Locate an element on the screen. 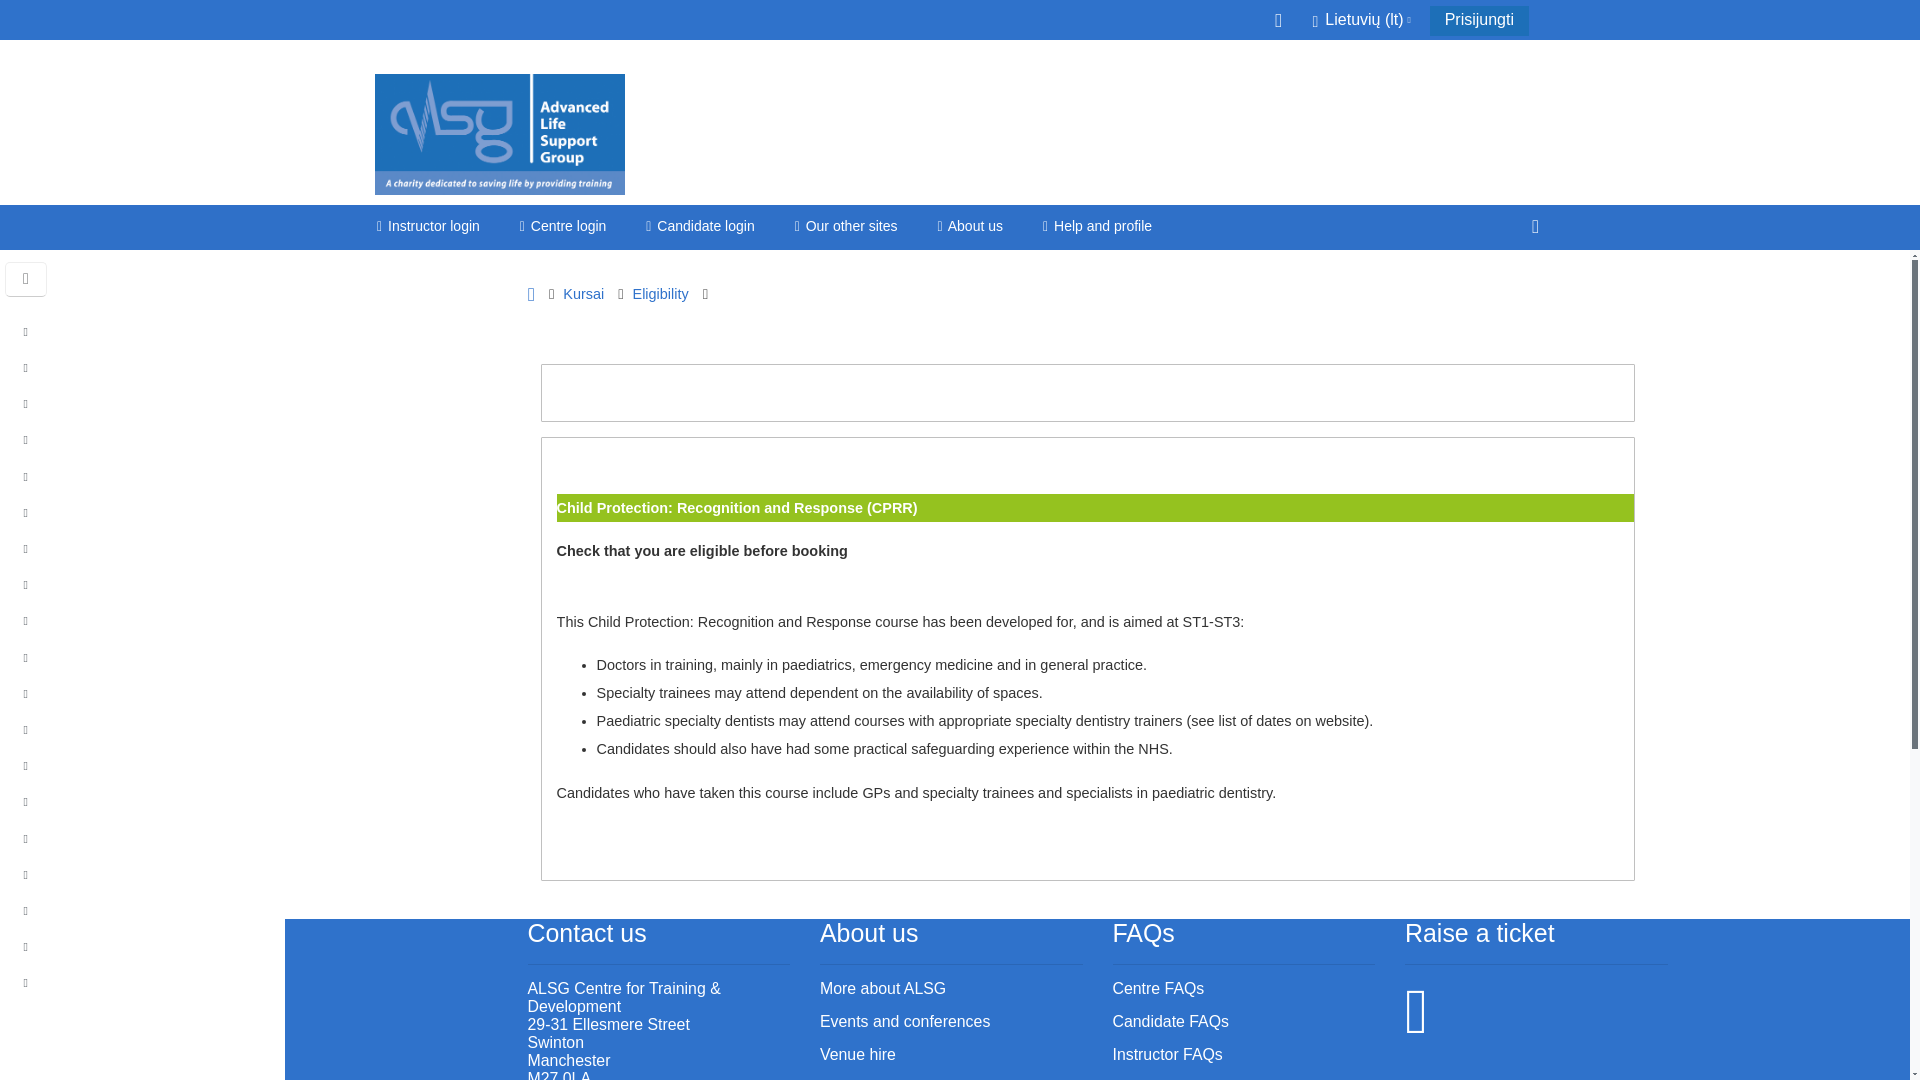 Image resolution: width=1920 pixels, height=1080 pixels. Sutraukti is located at coordinates (30, 623).